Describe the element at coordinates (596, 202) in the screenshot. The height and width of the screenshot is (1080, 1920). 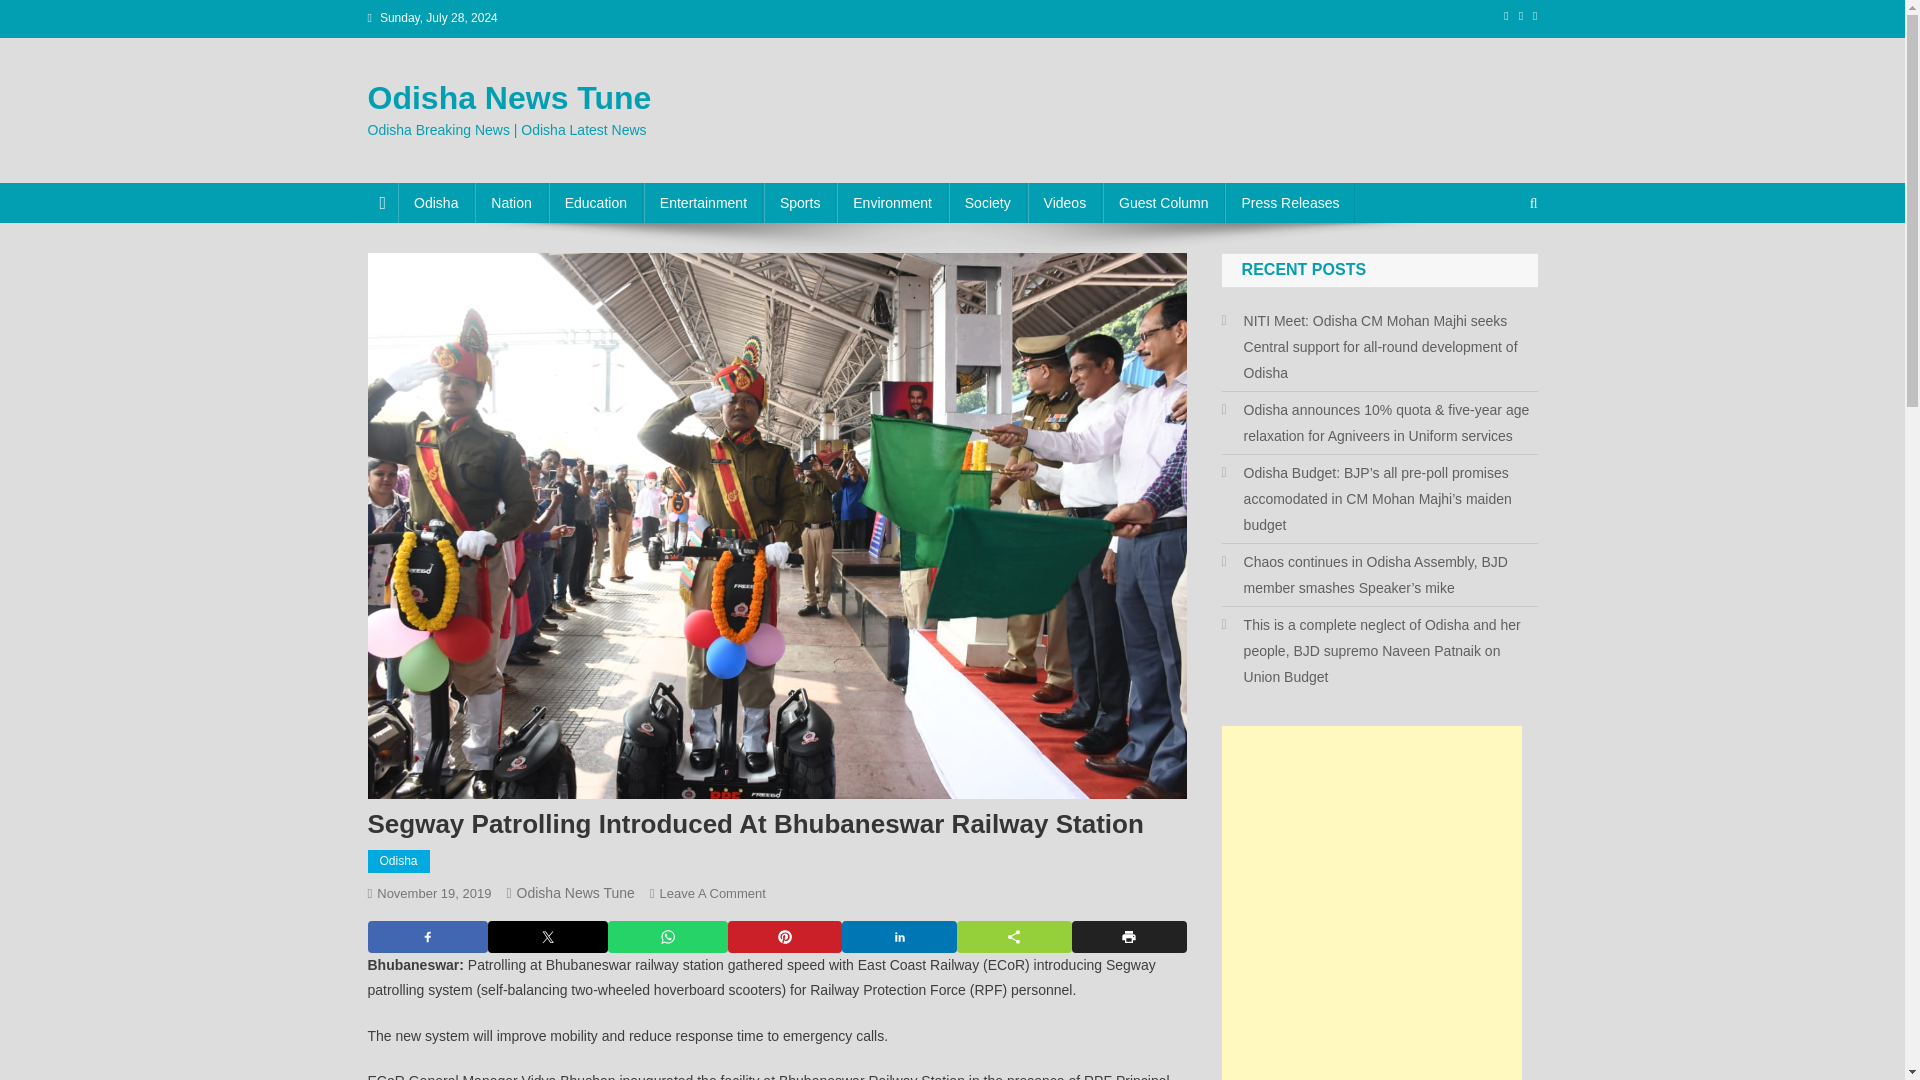
I see `Education` at that location.